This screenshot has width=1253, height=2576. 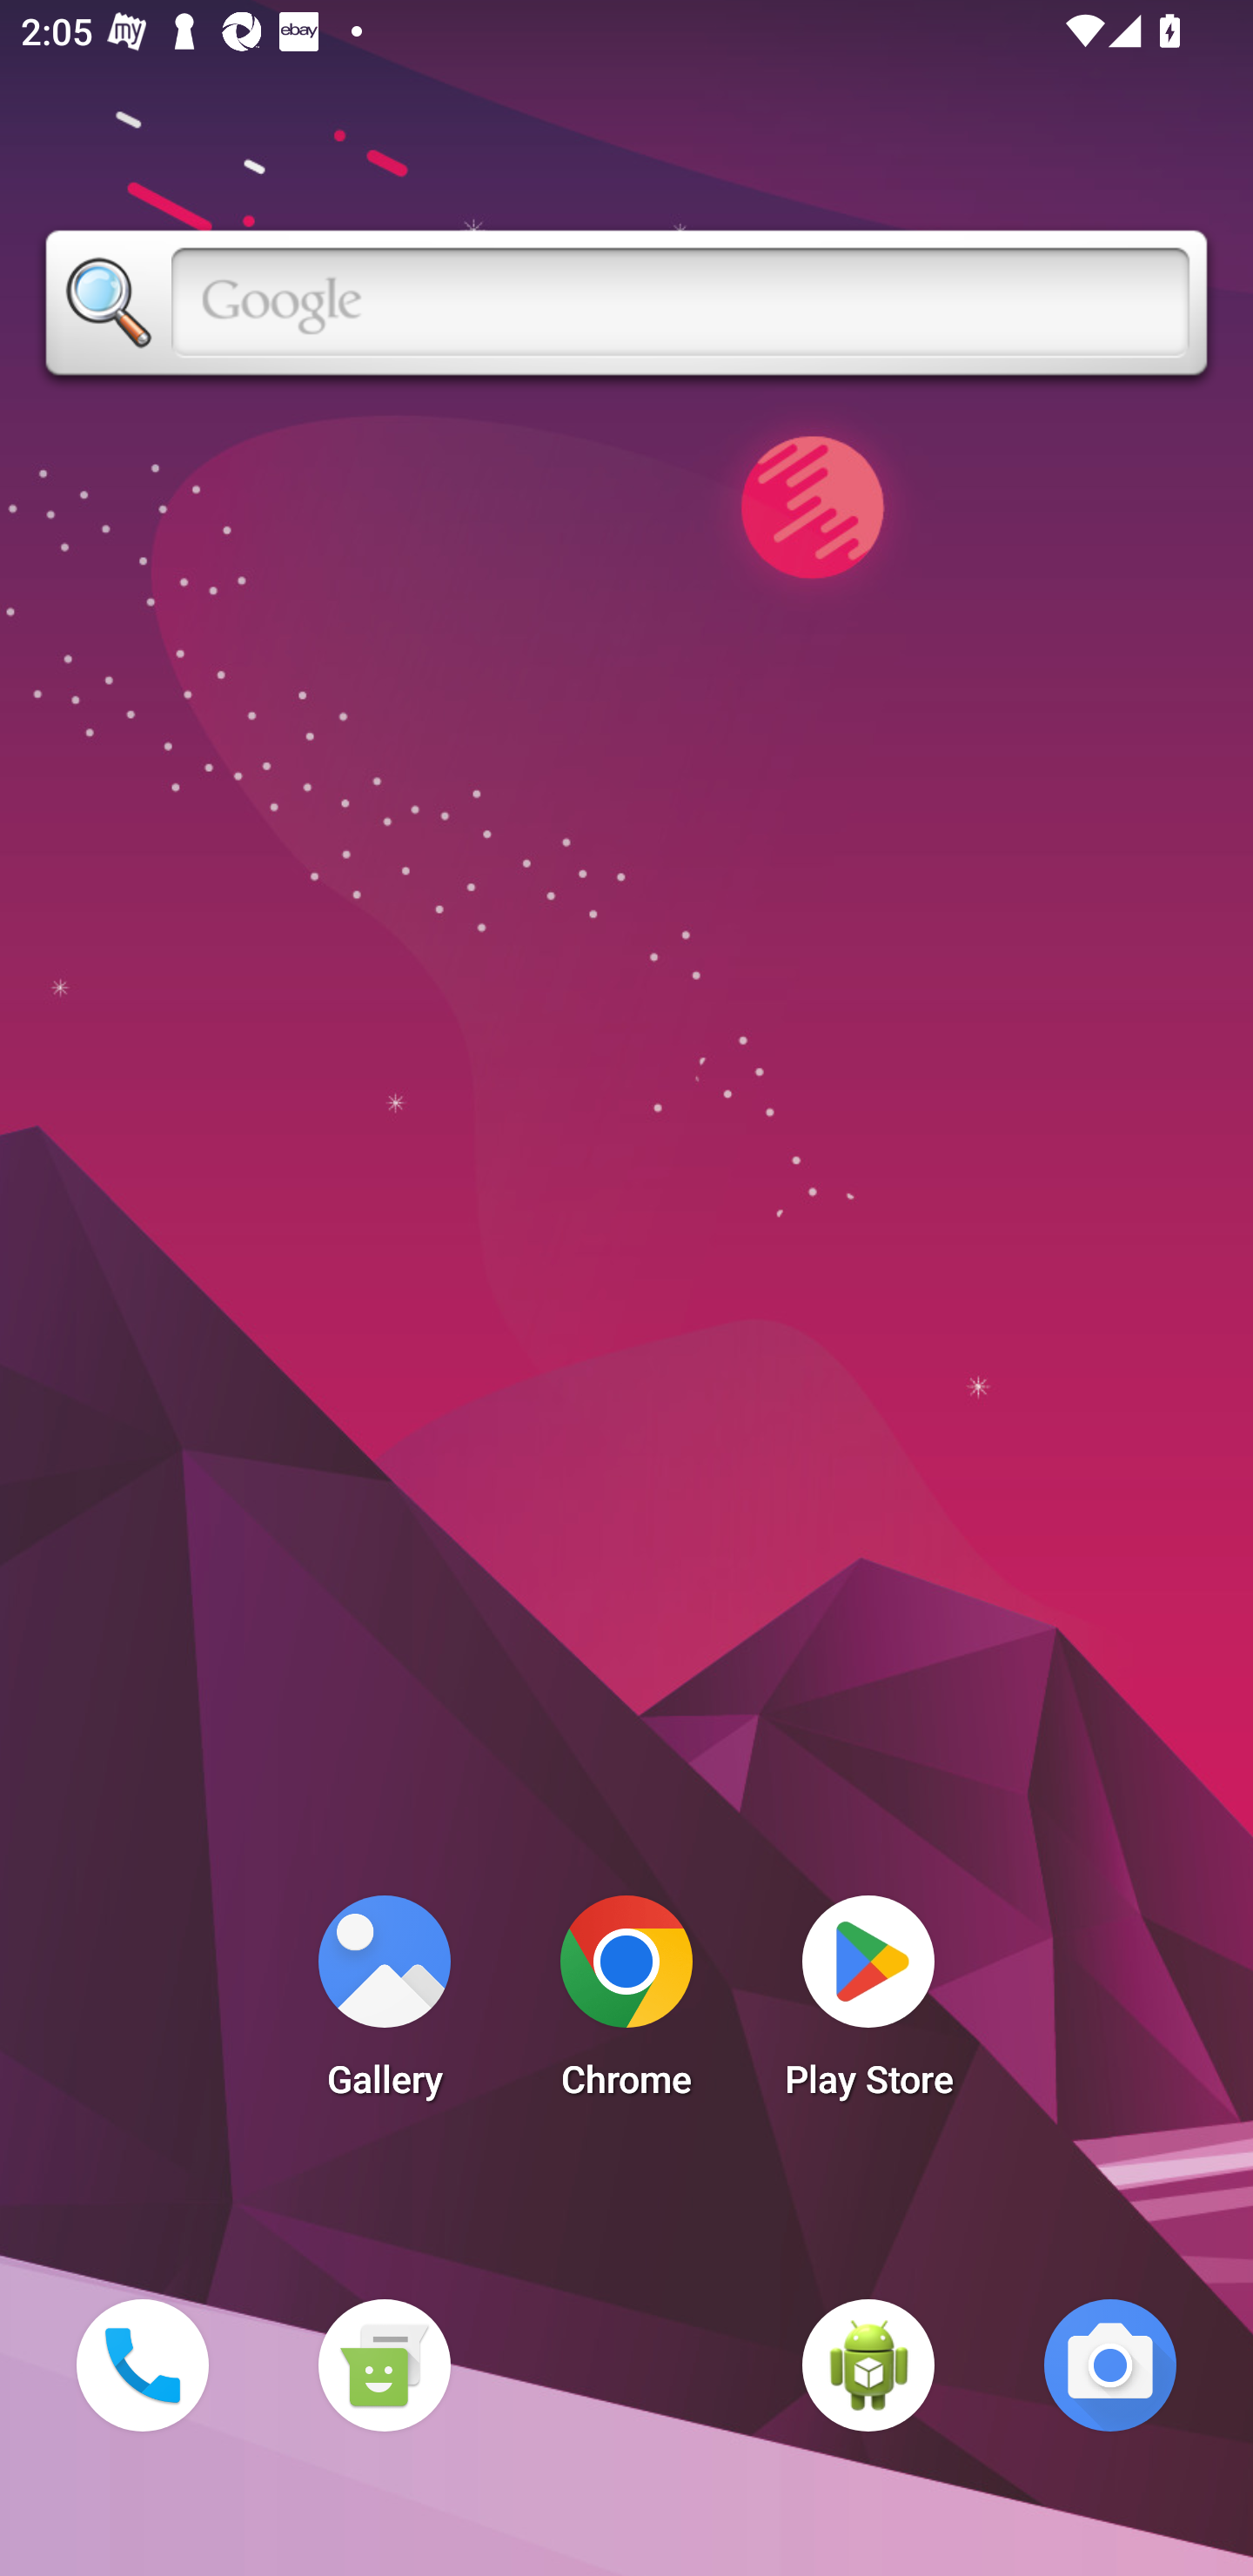 What do you see at coordinates (384, 2365) in the screenshot?
I see `Messaging` at bounding box center [384, 2365].